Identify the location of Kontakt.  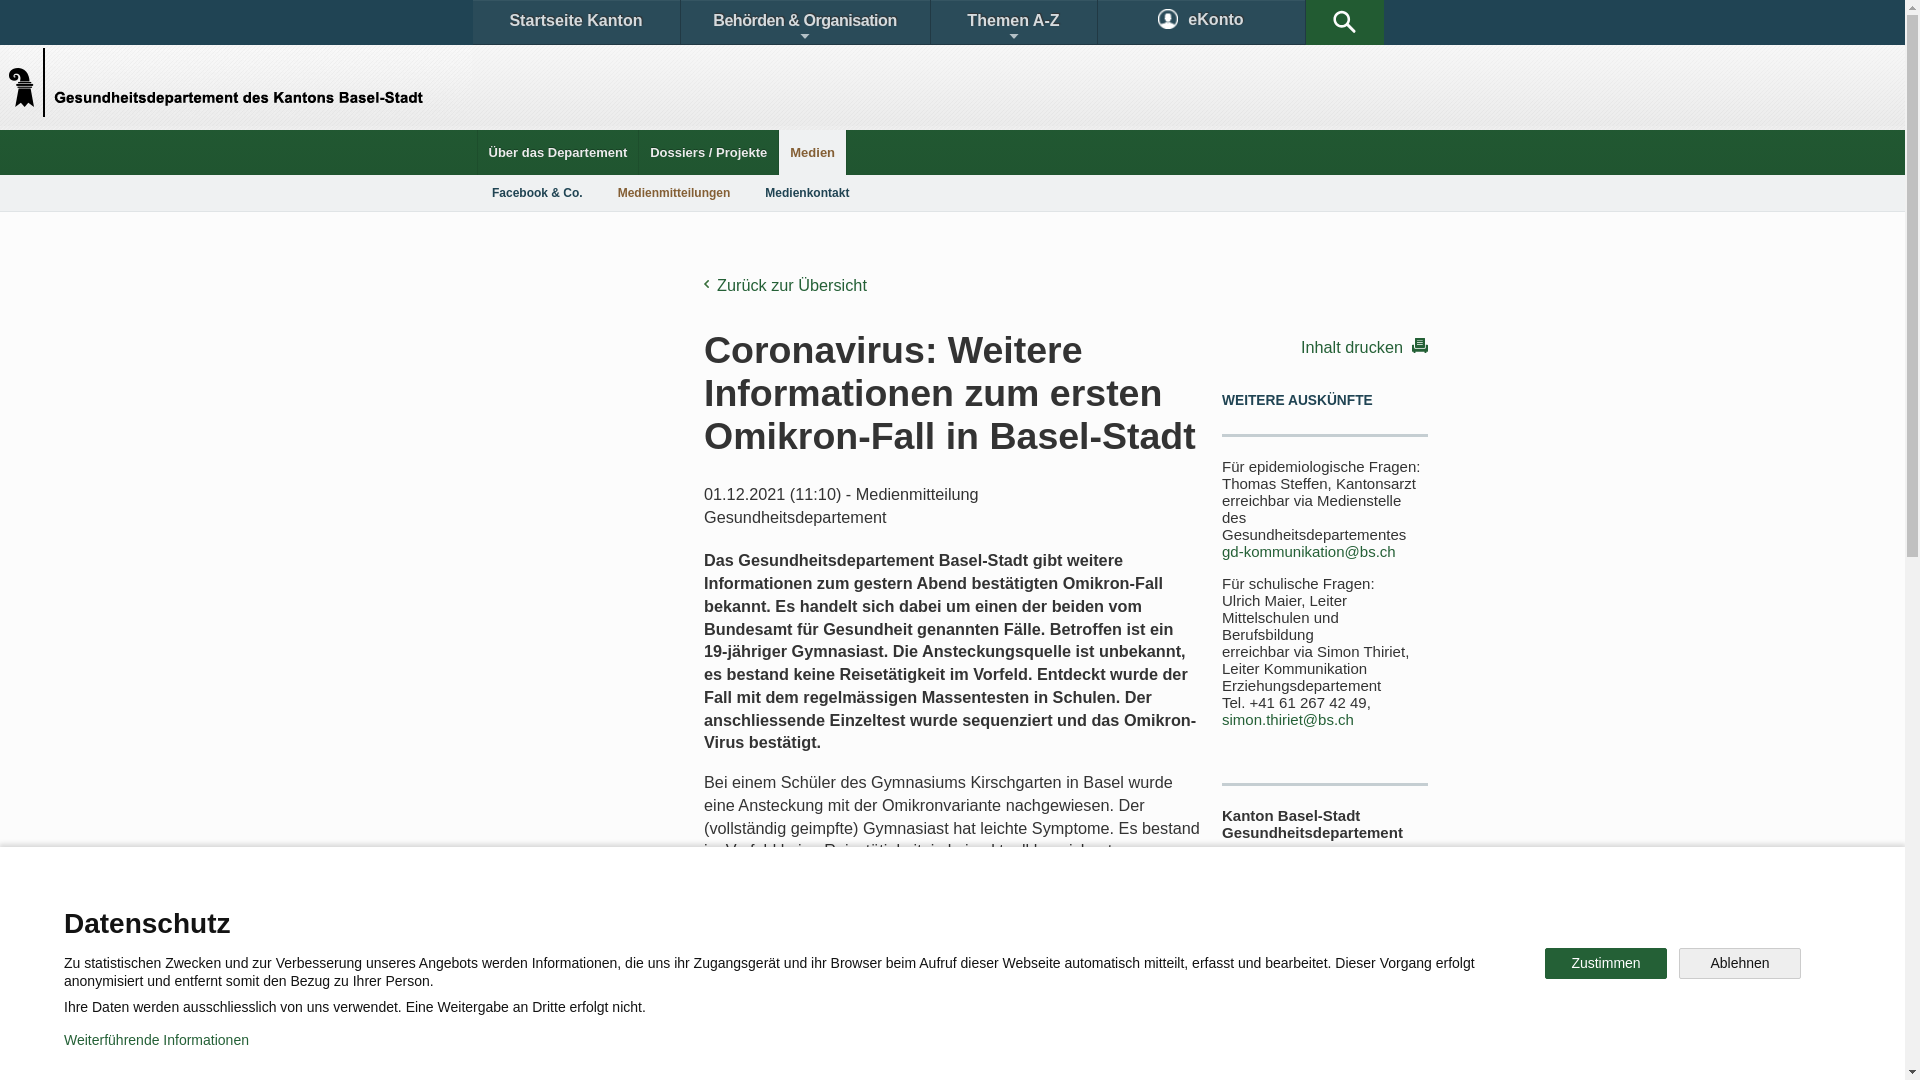
(536, 914).